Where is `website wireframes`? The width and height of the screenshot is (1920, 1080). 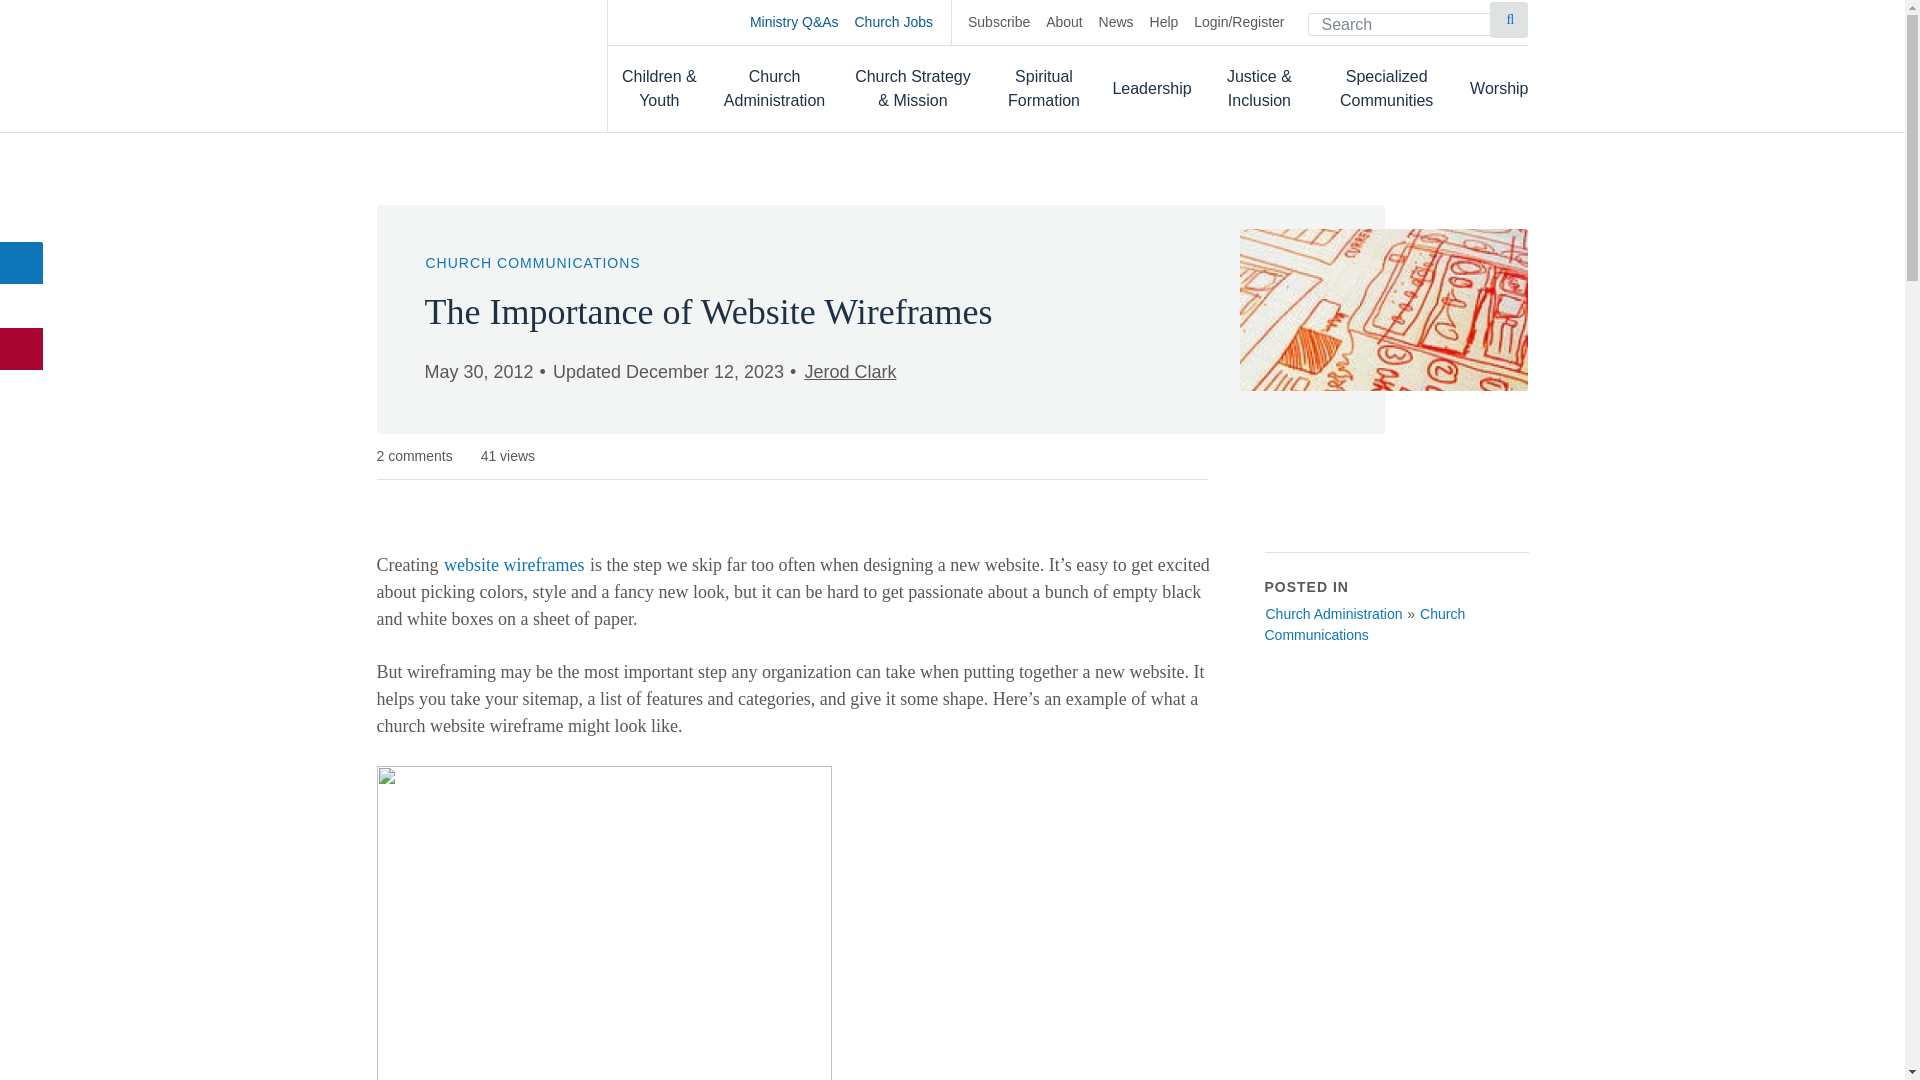 website wireframes is located at coordinates (514, 564).